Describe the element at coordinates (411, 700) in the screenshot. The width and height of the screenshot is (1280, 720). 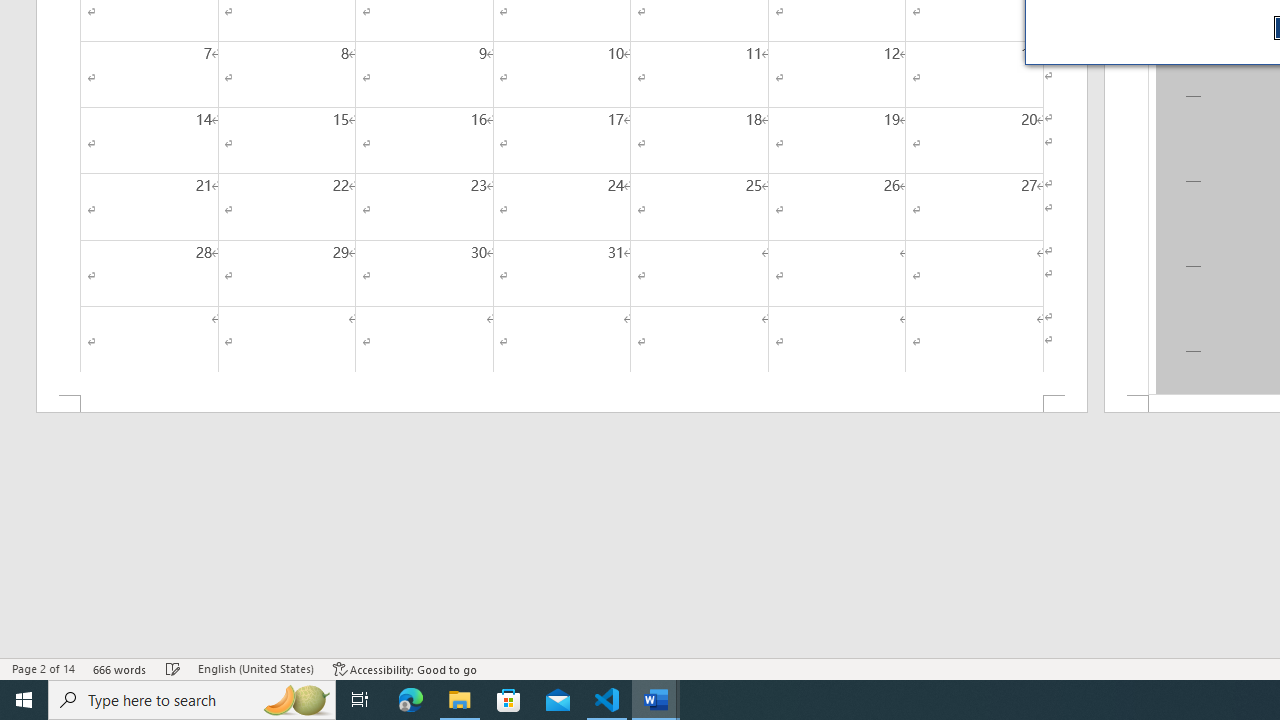
I see `Microsoft Edge` at that location.